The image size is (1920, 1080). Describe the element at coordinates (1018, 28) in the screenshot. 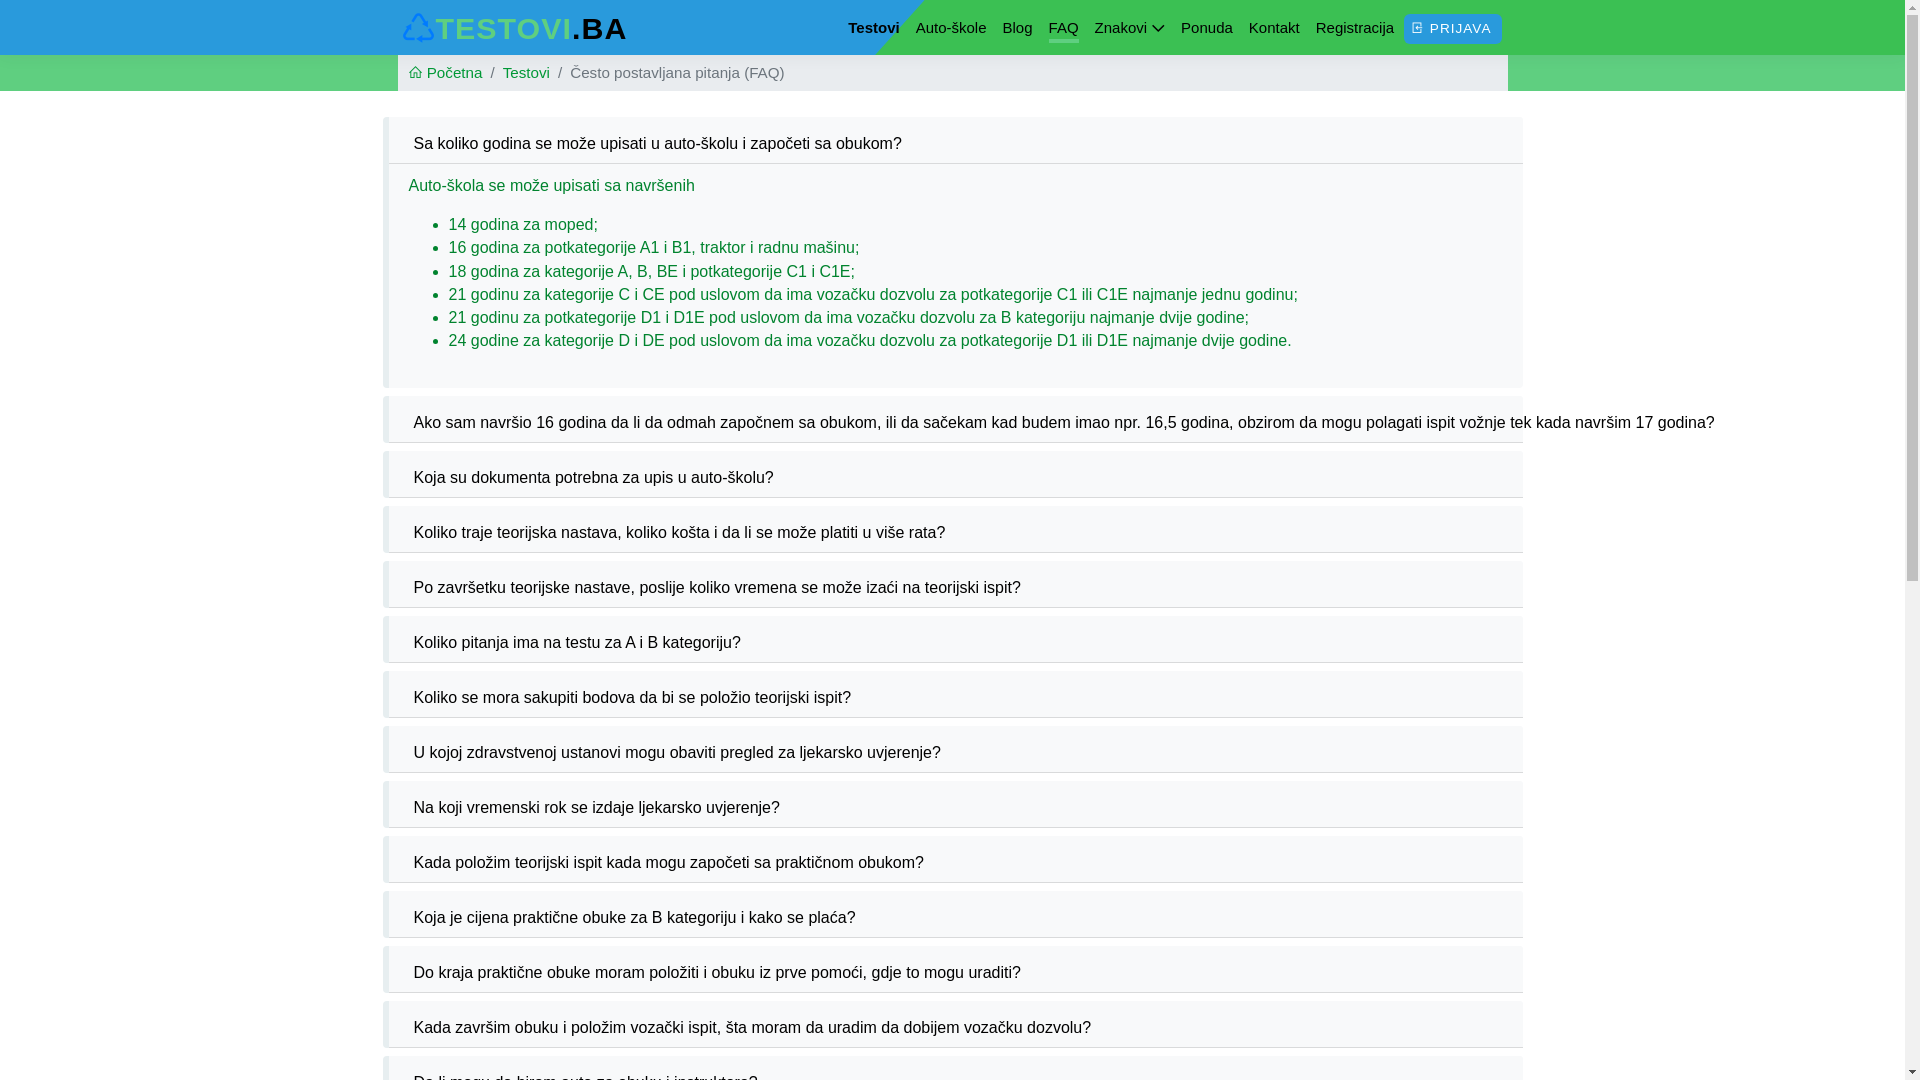

I see `Blog` at that location.